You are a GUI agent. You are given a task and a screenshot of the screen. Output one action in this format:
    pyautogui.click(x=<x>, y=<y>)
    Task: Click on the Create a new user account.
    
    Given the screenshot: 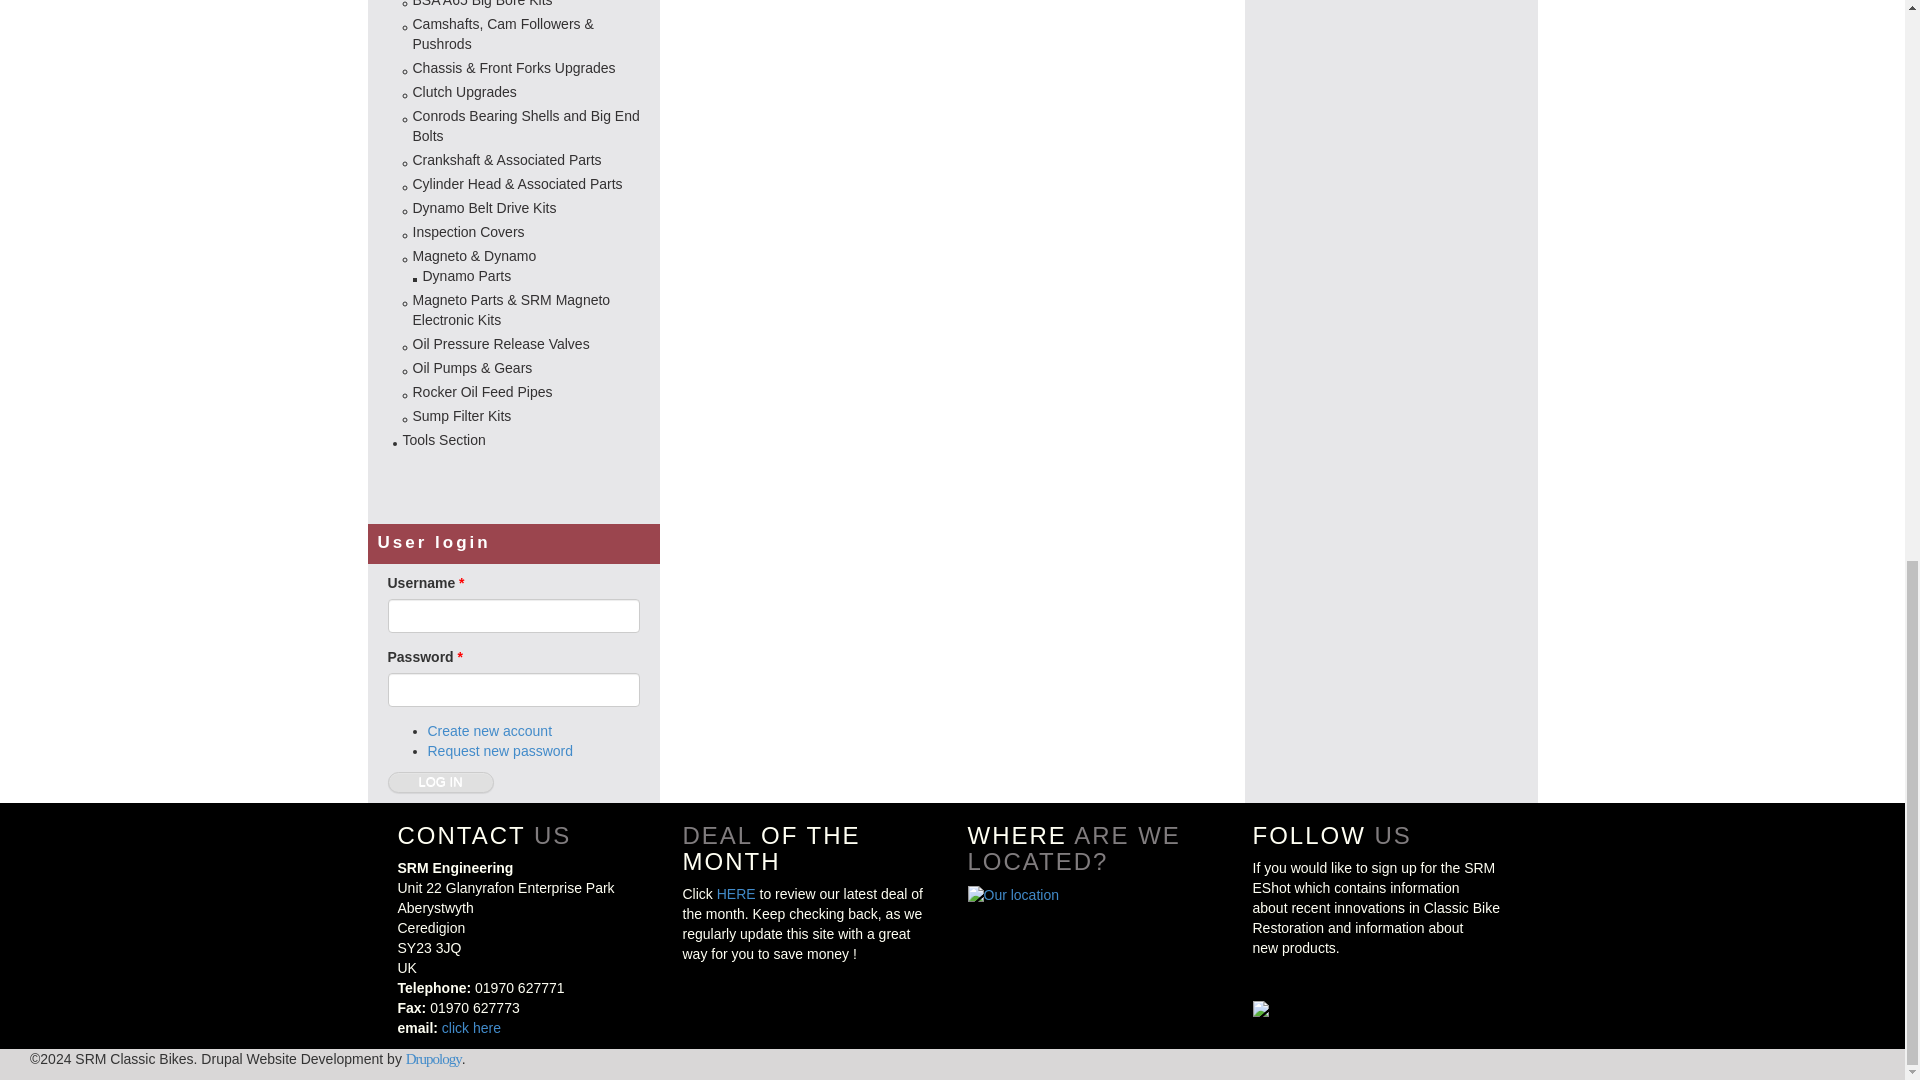 What is the action you would take?
    pyautogui.click(x=490, y=730)
    